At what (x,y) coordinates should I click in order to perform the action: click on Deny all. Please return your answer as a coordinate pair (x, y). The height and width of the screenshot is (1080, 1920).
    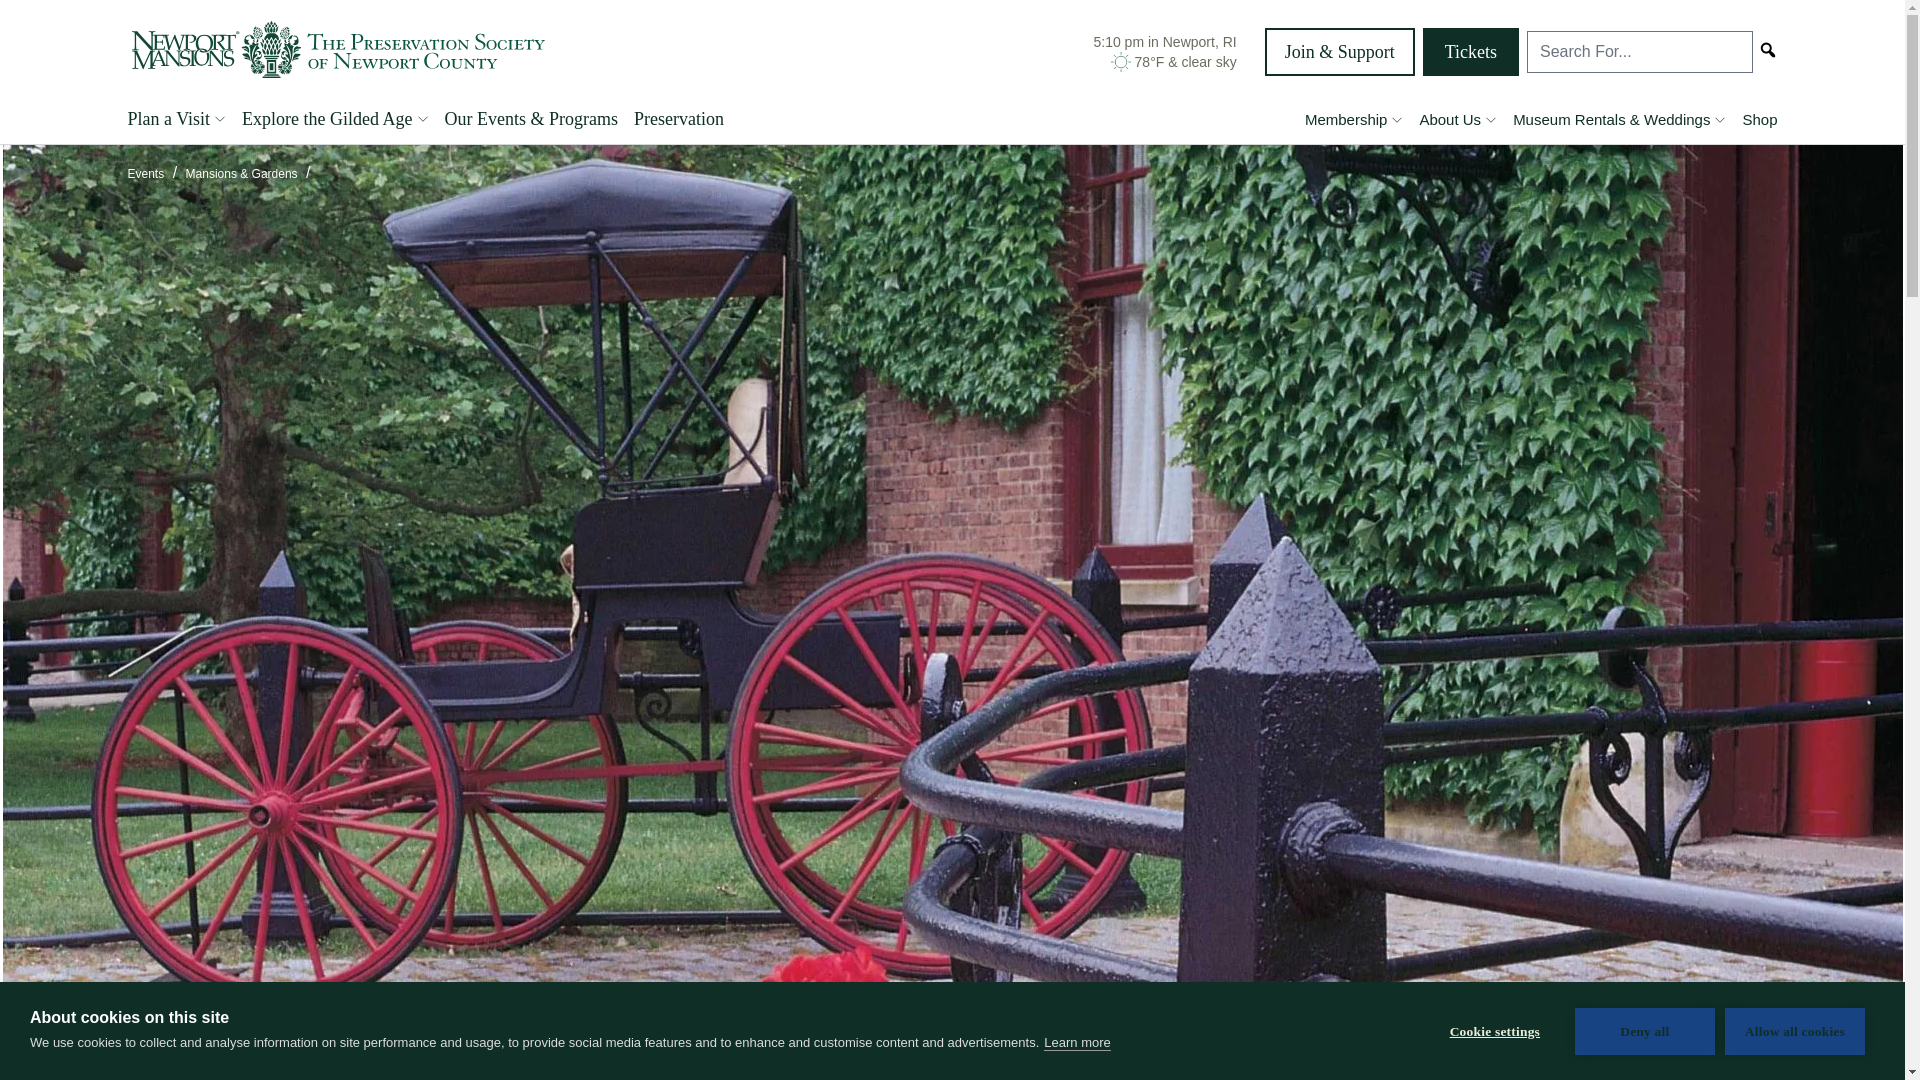
    Looking at the image, I should click on (1644, 1031).